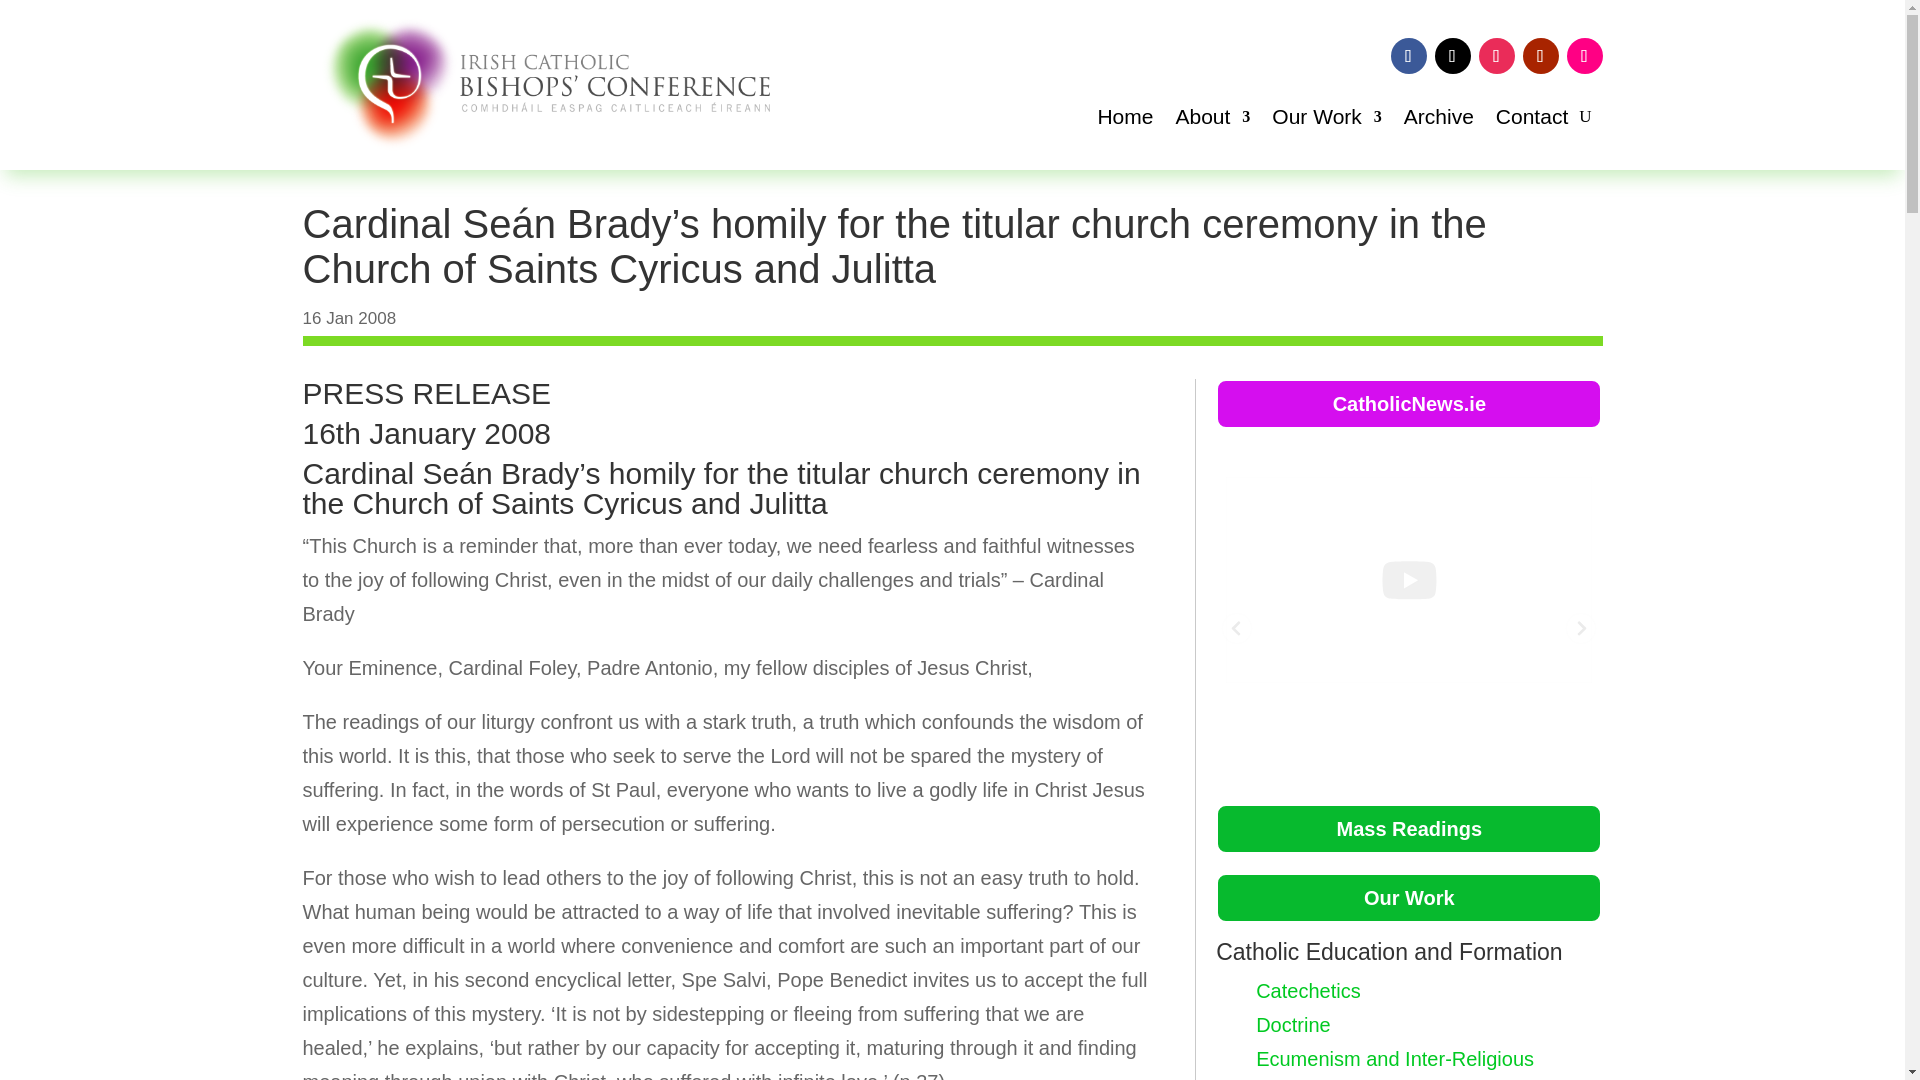 This screenshot has height=1080, width=1920. I want to click on logo, so click(535, 84).